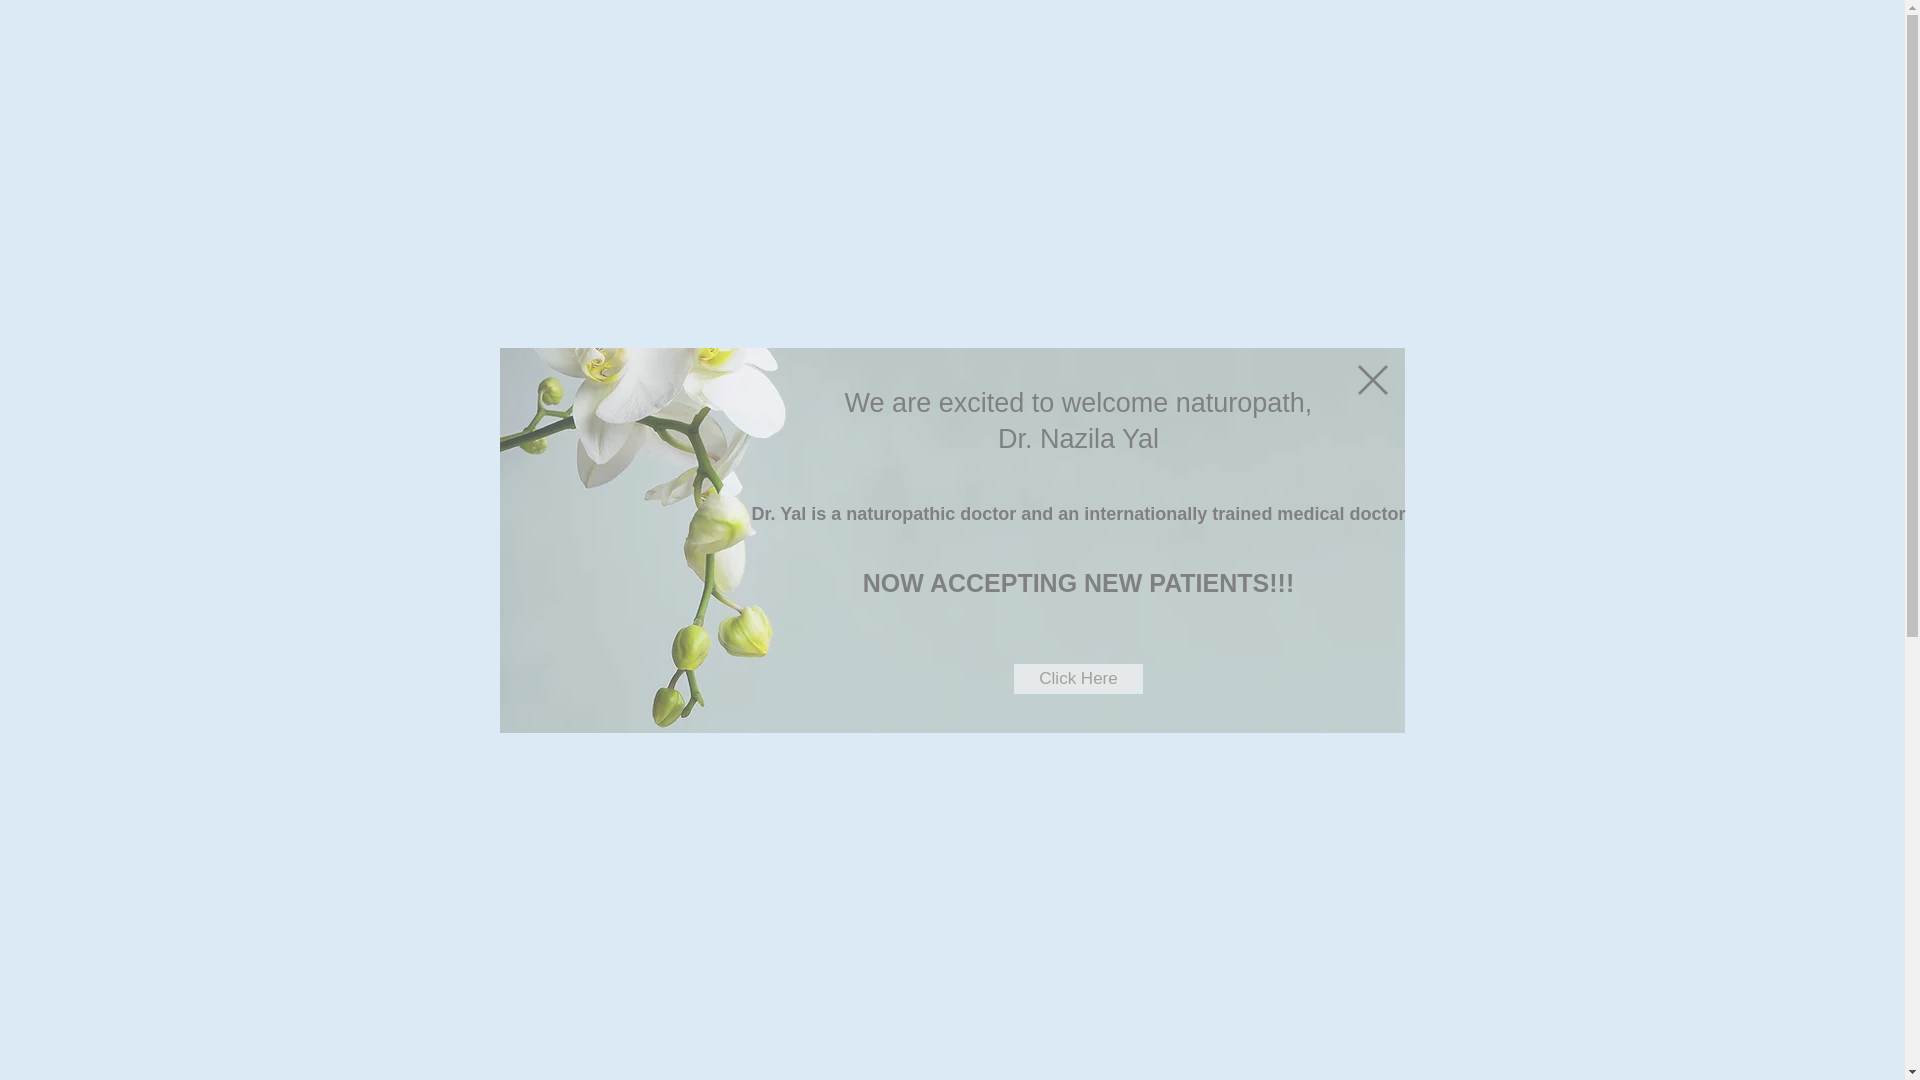  I want to click on THE WELLNESS GR, so click(766, 164).